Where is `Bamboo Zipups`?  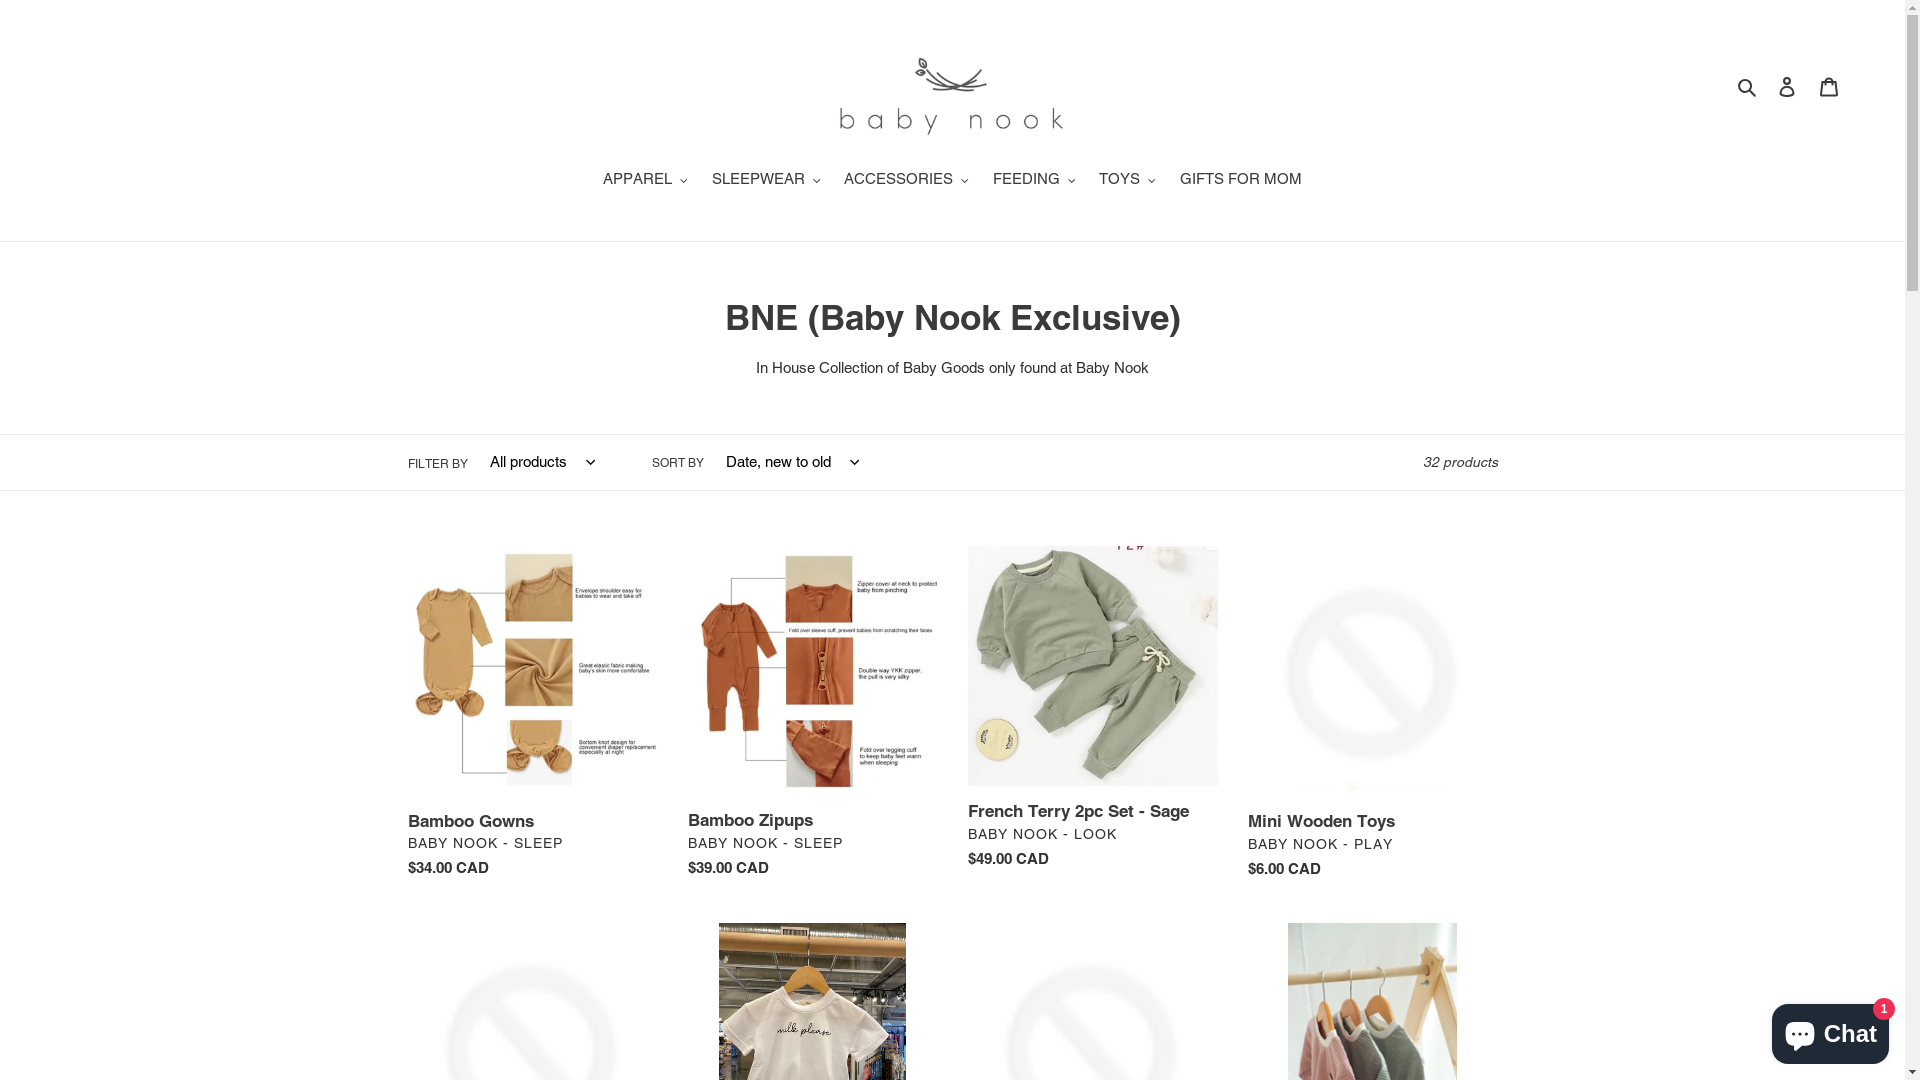 Bamboo Zipups is located at coordinates (813, 716).